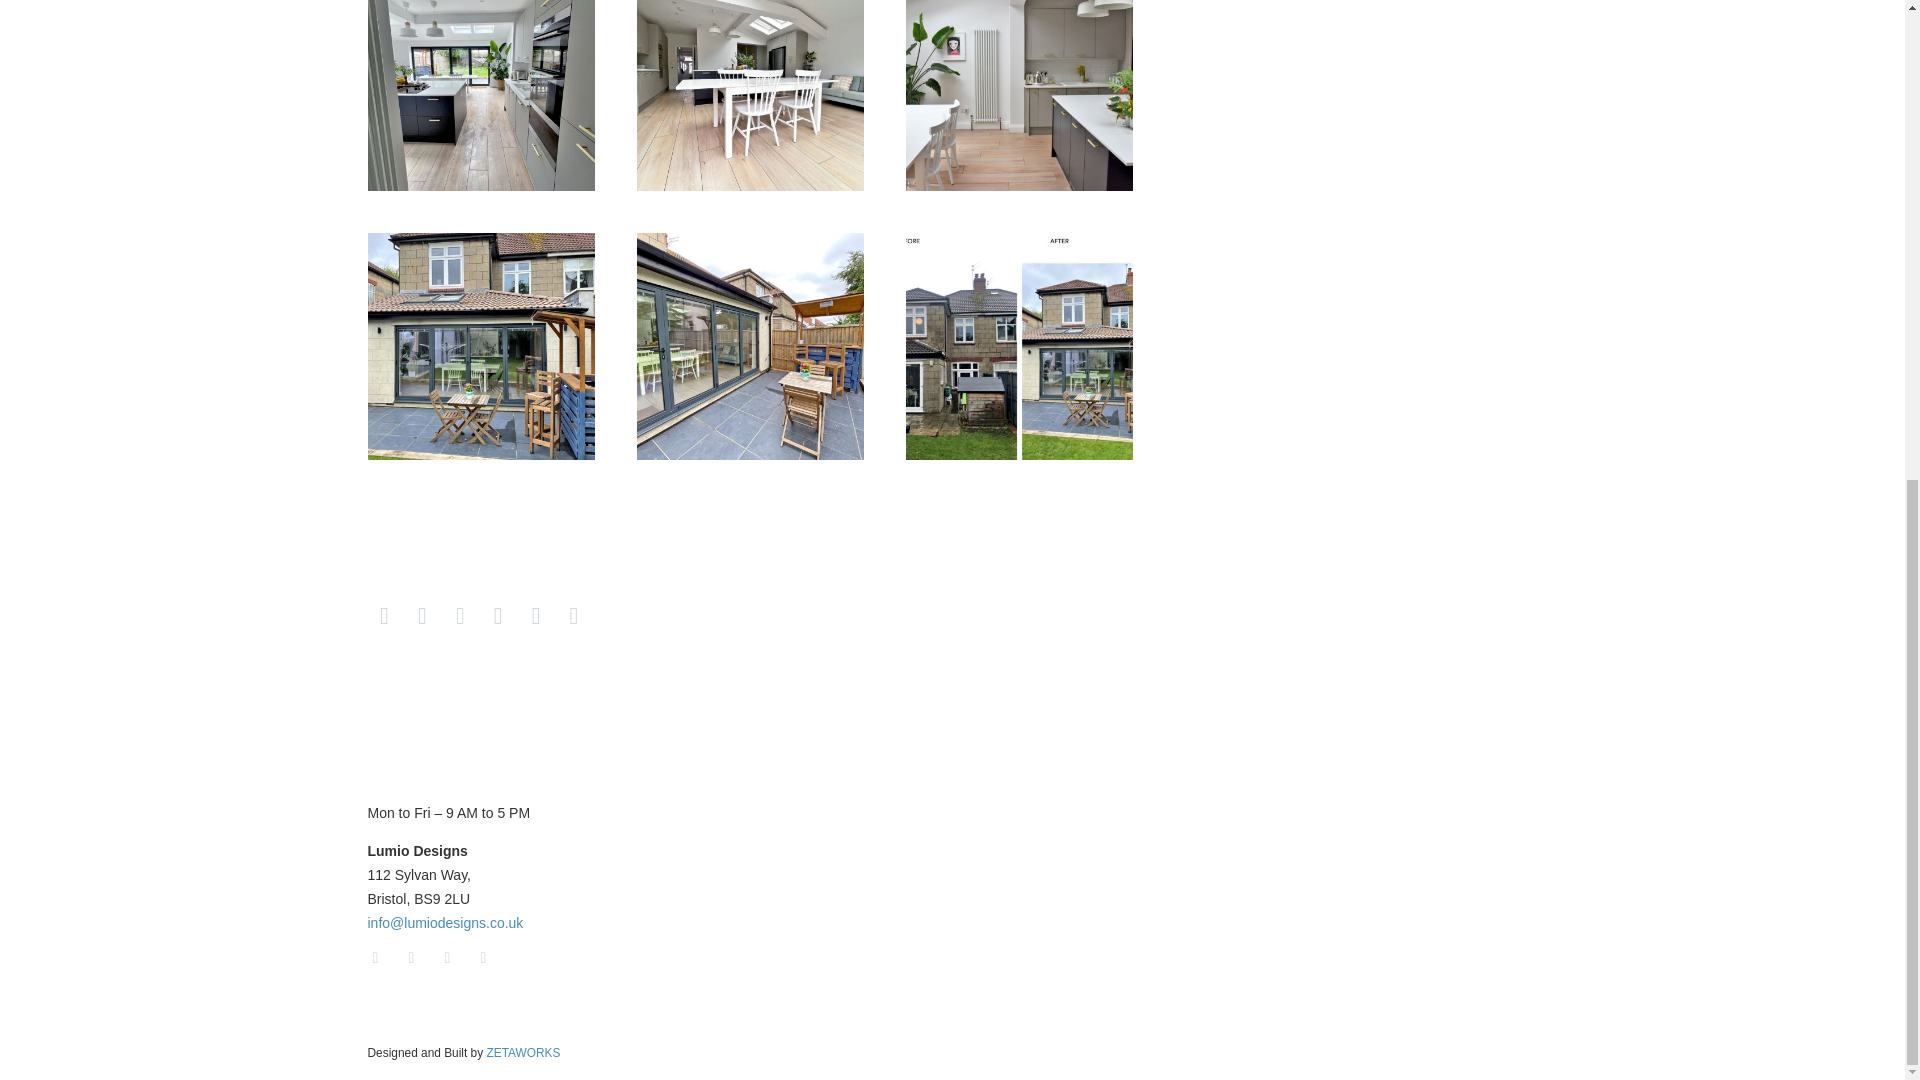 This screenshot has height=1080, width=1920. I want to click on Reddit, so click(574, 615).